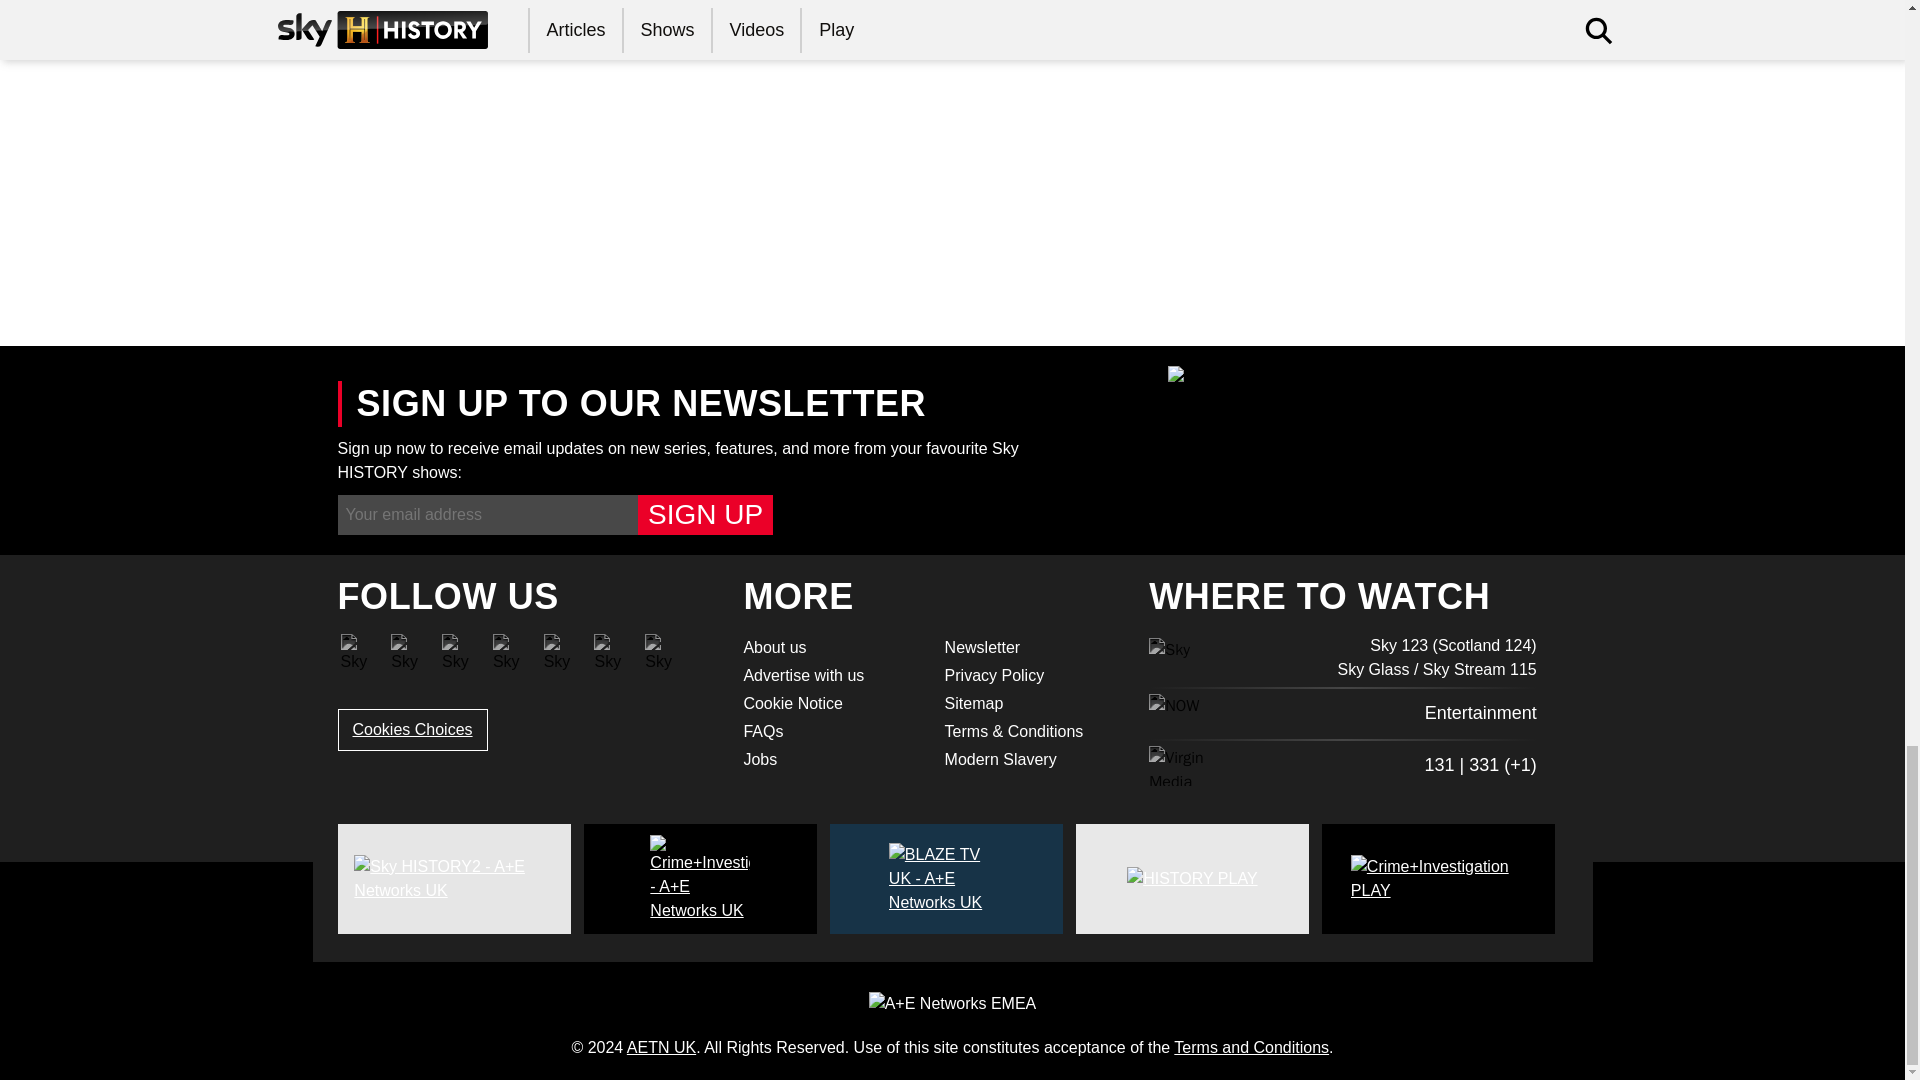  Describe the element at coordinates (1032, 759) in the screenshot. I see `Modern Slavery` at that location.